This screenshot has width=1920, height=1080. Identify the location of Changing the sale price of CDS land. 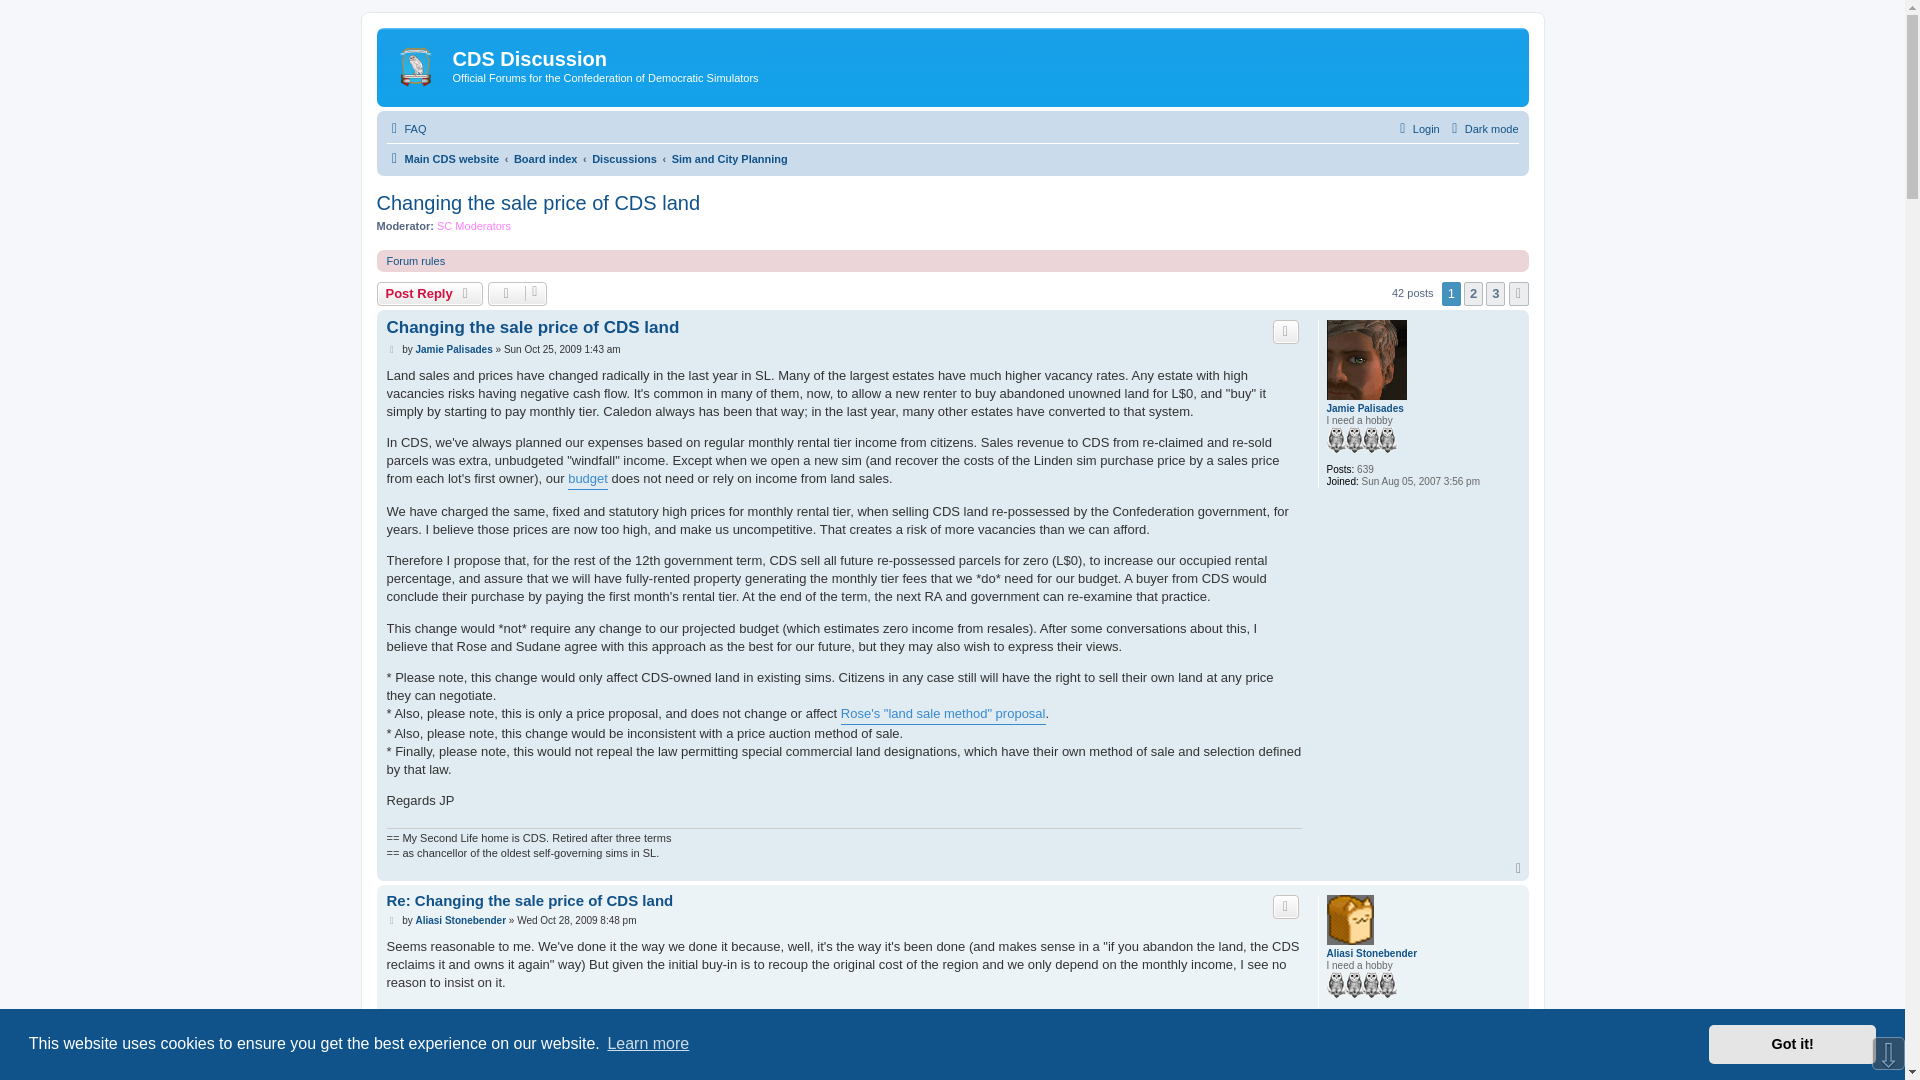
(532, 328).